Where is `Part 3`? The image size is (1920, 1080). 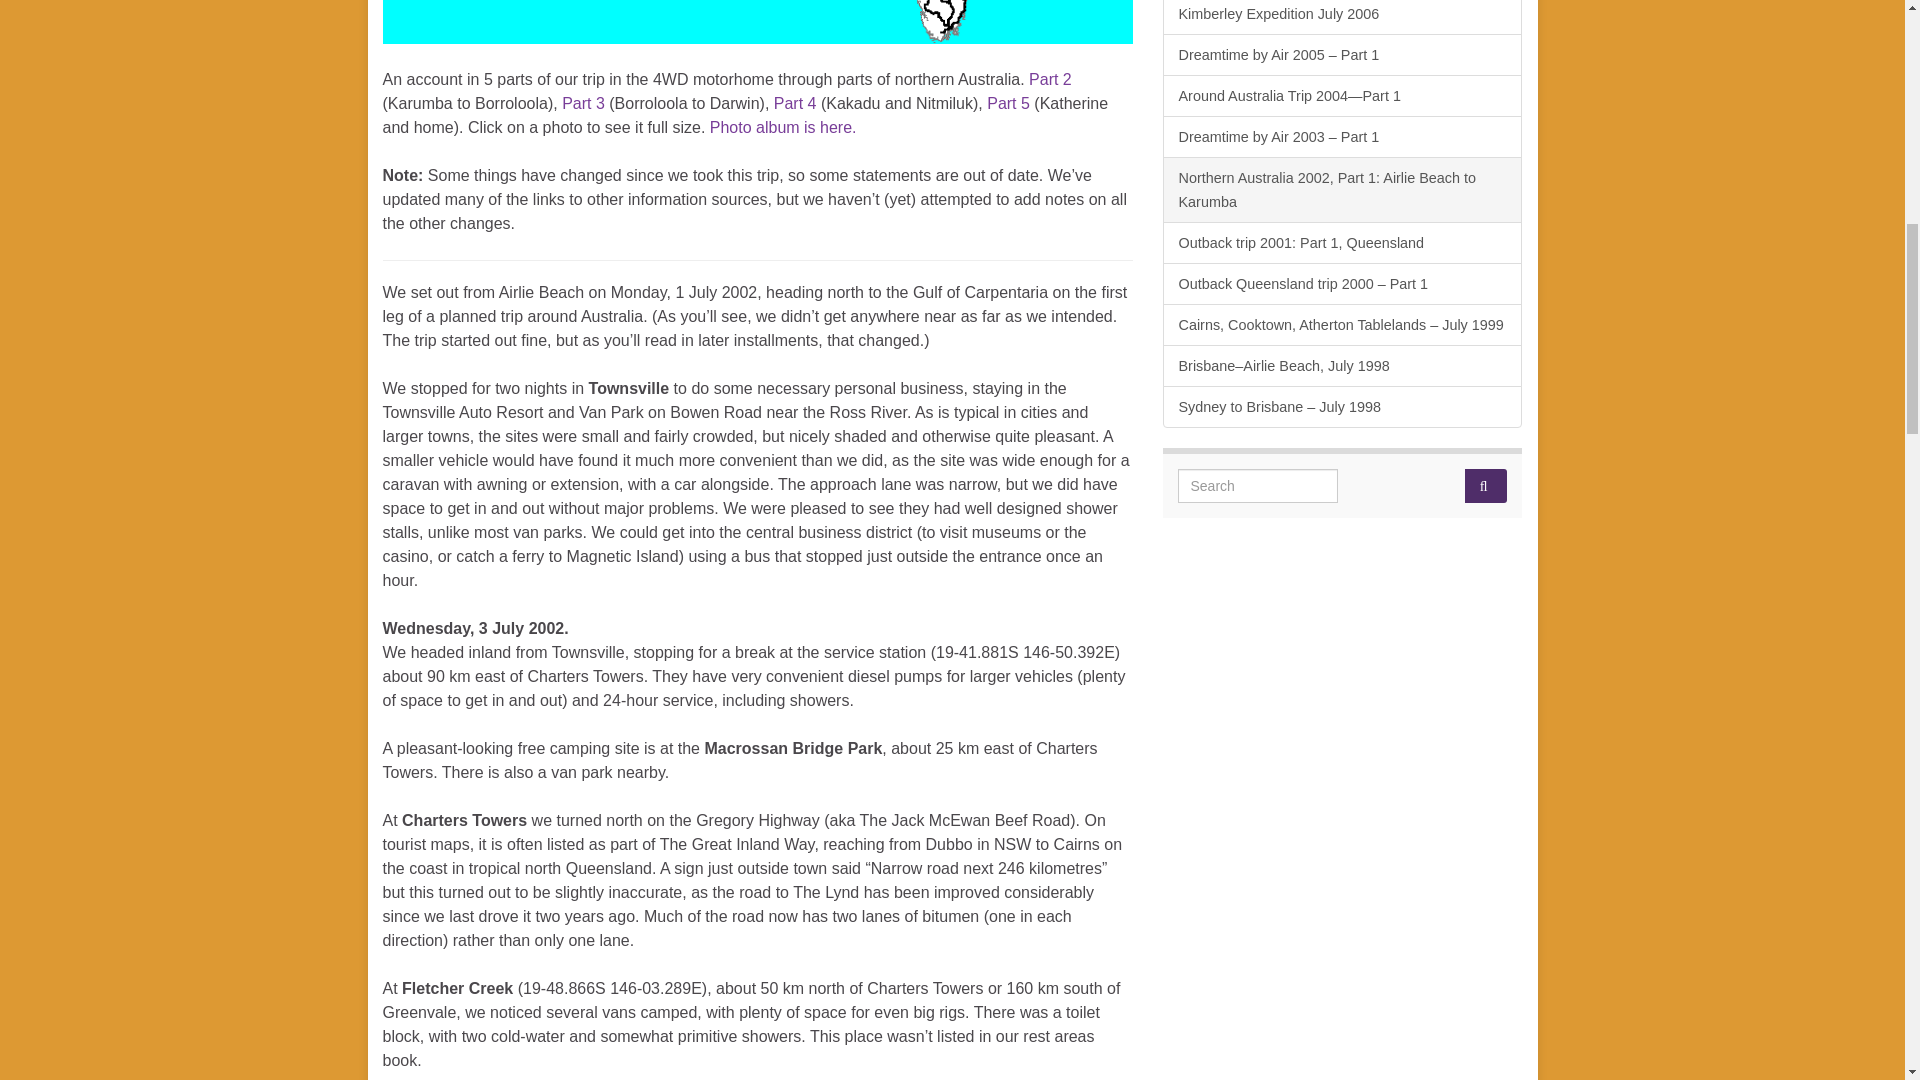
Part 3 is located at coordinates (583, 104).